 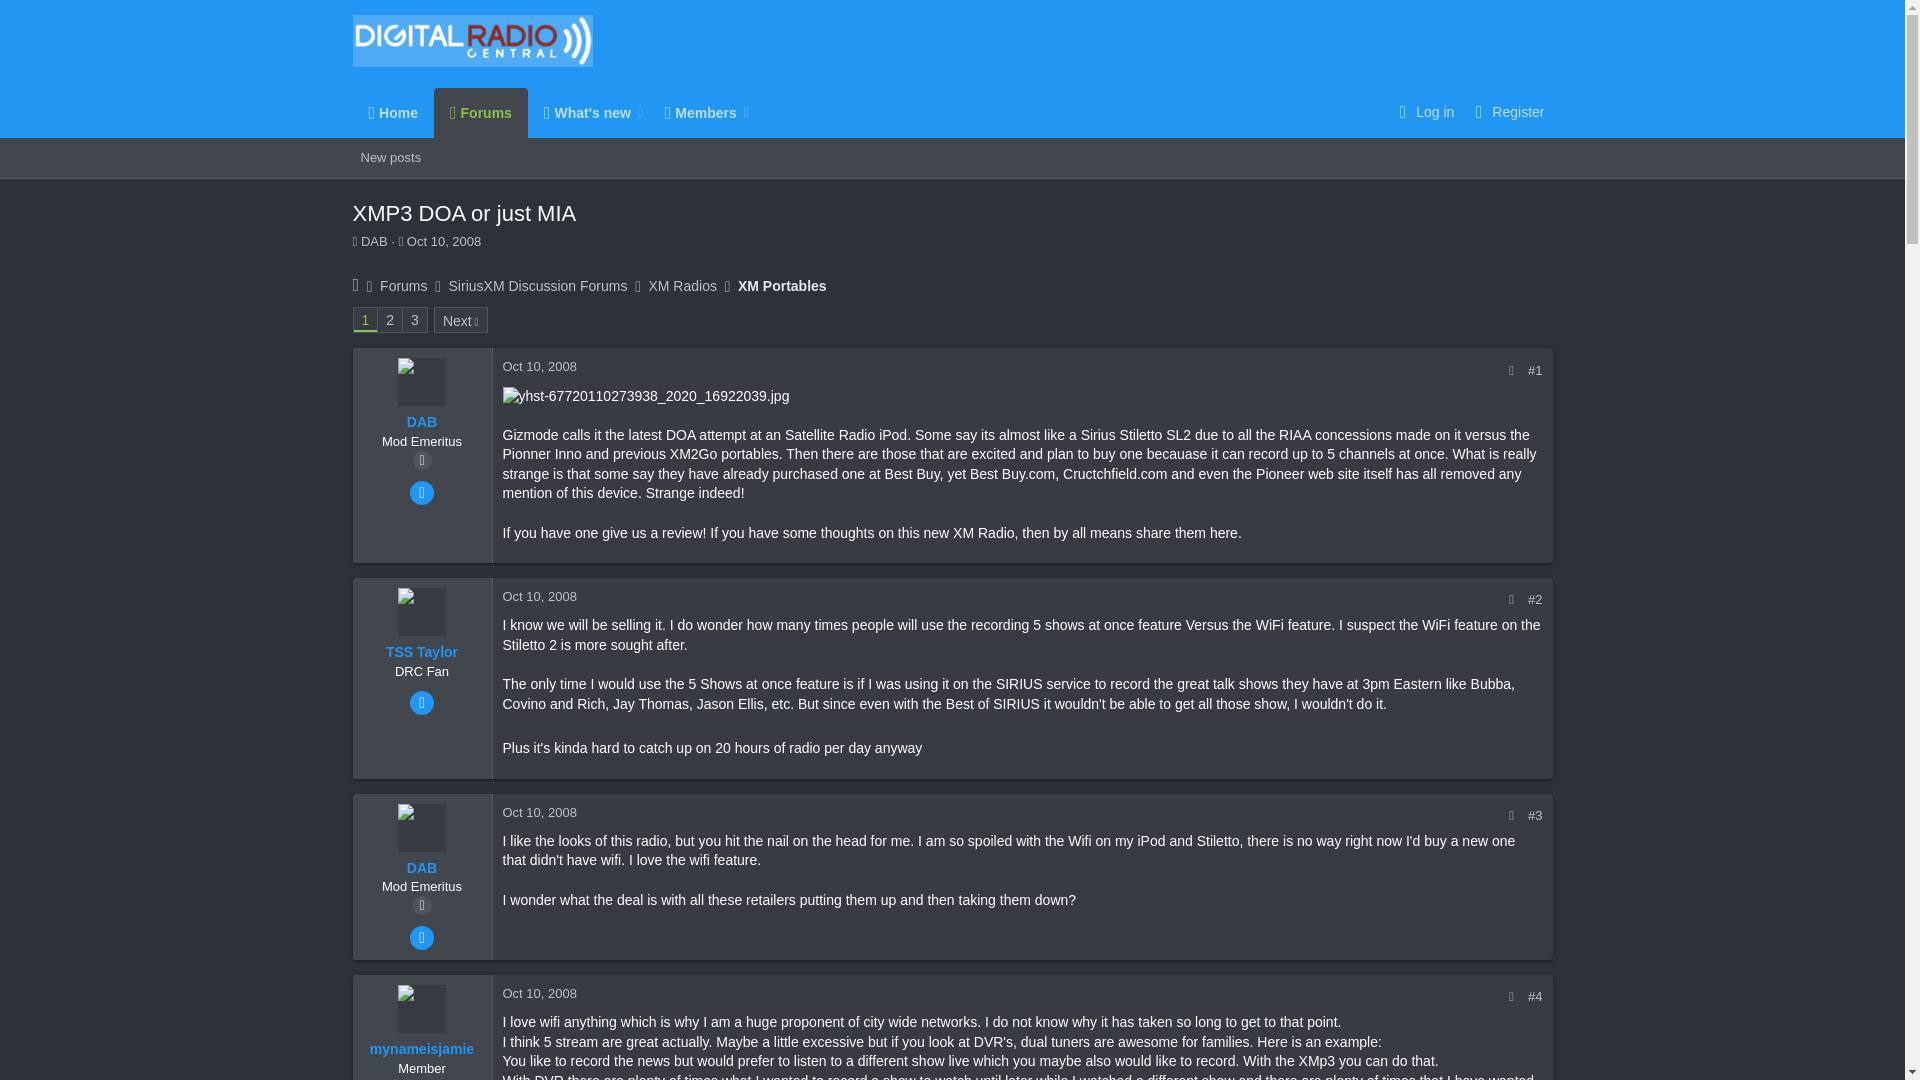 I want to click on Oct 10, 2008, so click(x=444, y=242).